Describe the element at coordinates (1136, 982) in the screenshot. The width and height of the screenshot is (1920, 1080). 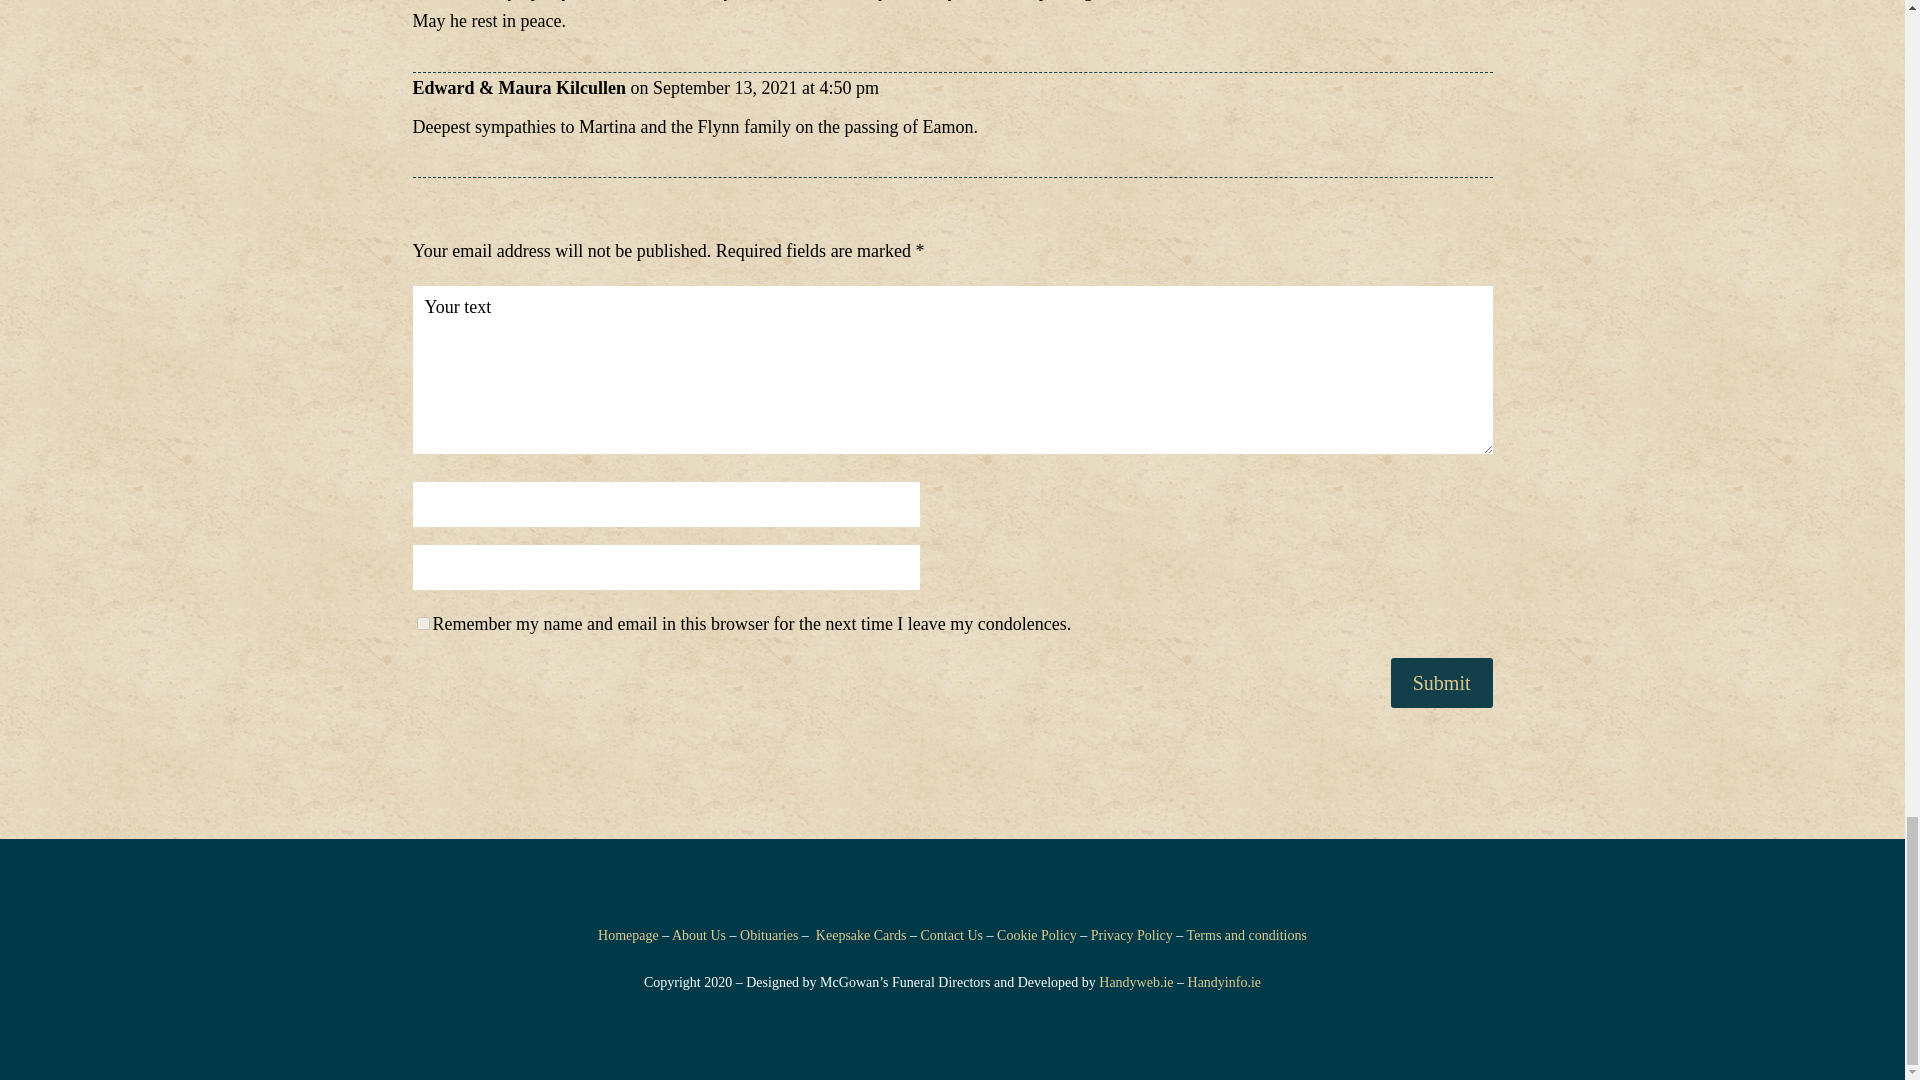
I see `Web Design by Handyweb` at that location.